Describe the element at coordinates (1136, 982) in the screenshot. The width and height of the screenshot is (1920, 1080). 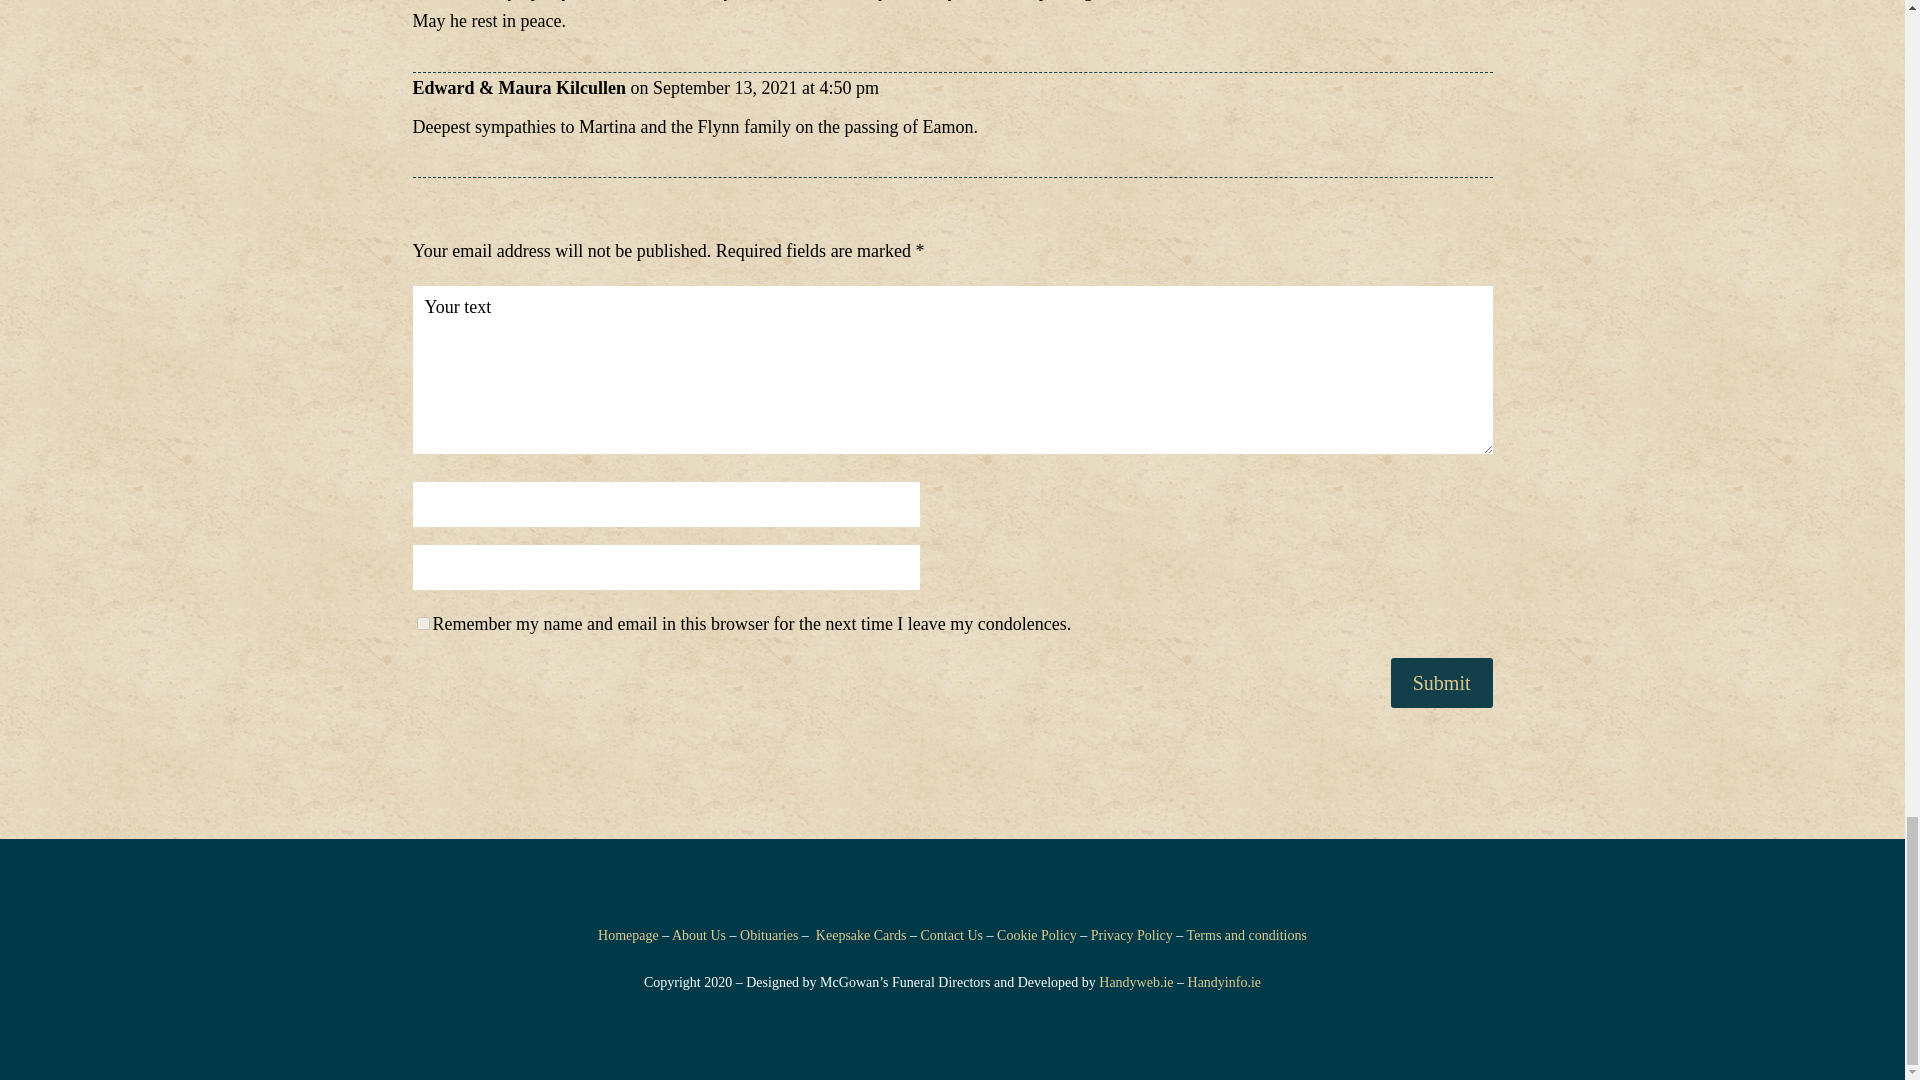
I see `Web Design by Handyweb` at that location.